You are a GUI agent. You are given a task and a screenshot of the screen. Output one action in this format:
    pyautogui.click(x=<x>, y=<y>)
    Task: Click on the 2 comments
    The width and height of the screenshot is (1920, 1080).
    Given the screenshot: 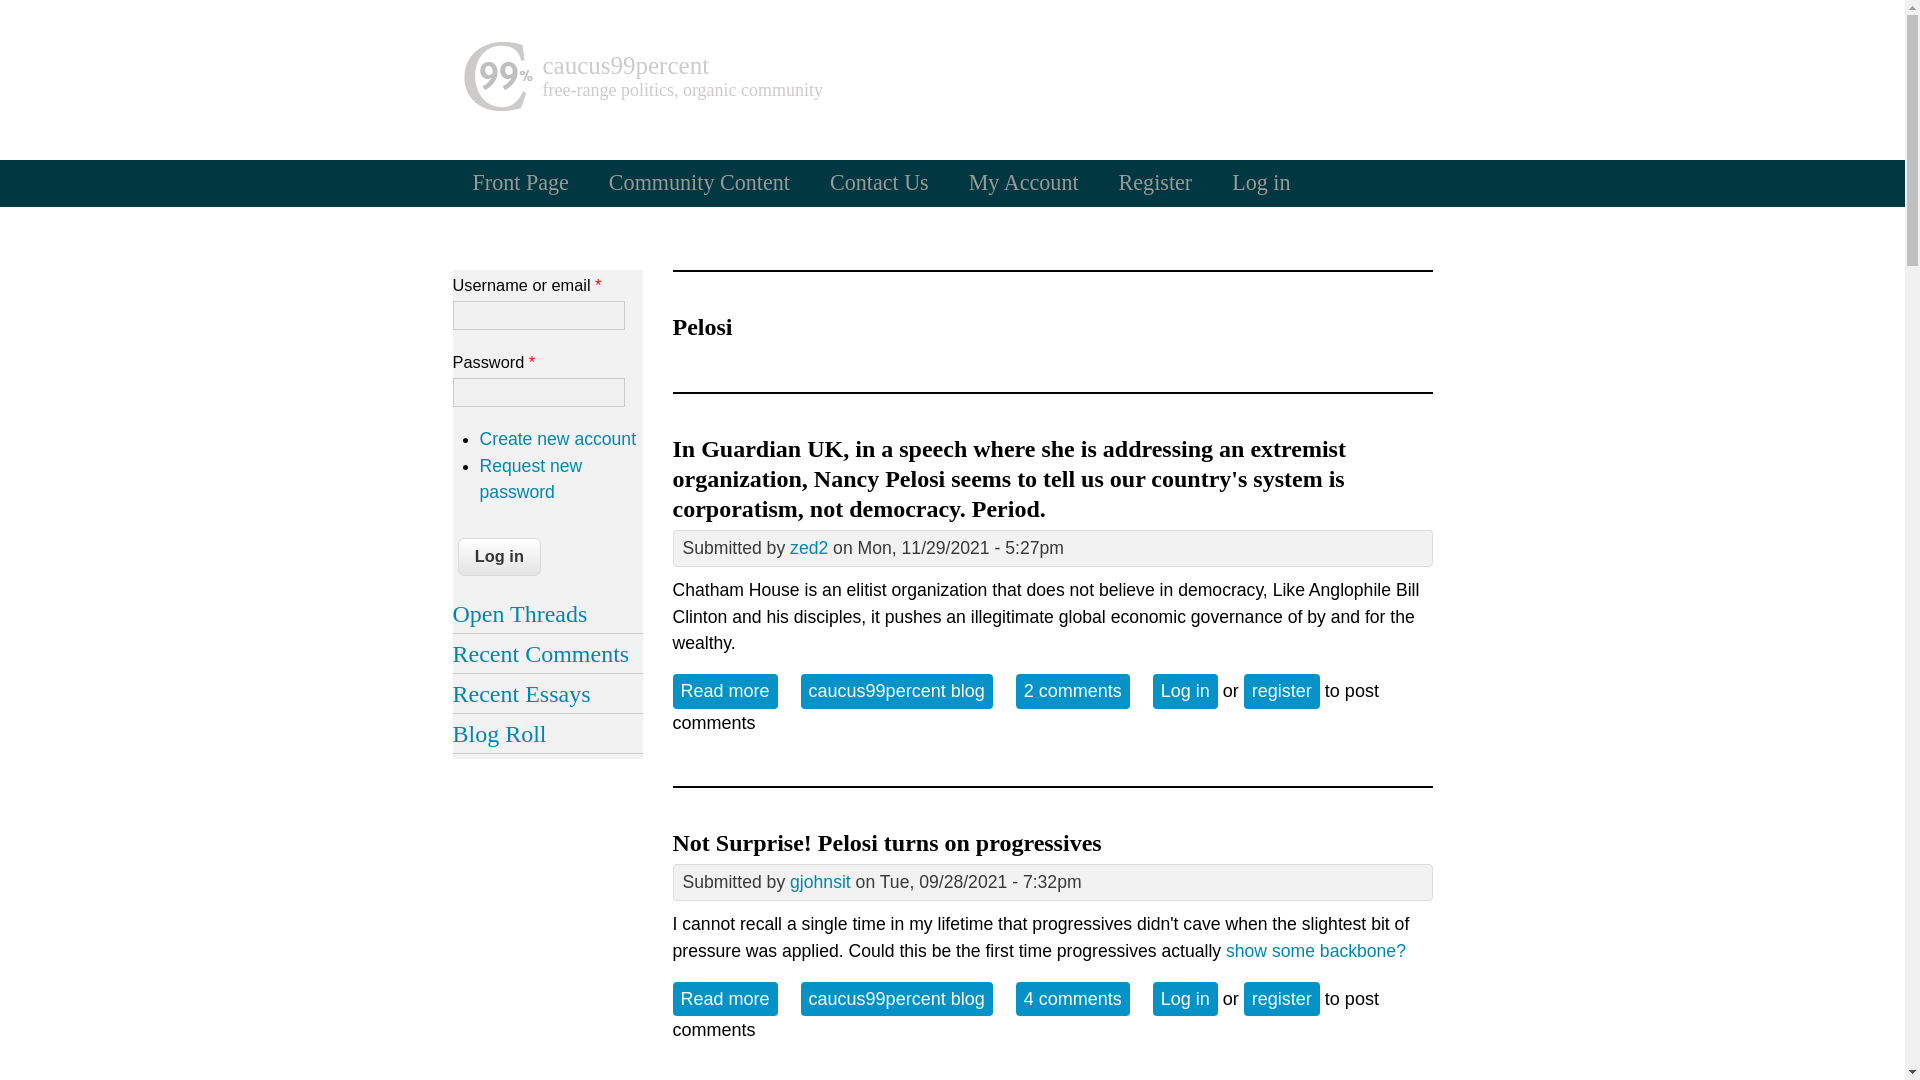 What is the action you would take?
    pyautogui.click(x=896, y=998)
    